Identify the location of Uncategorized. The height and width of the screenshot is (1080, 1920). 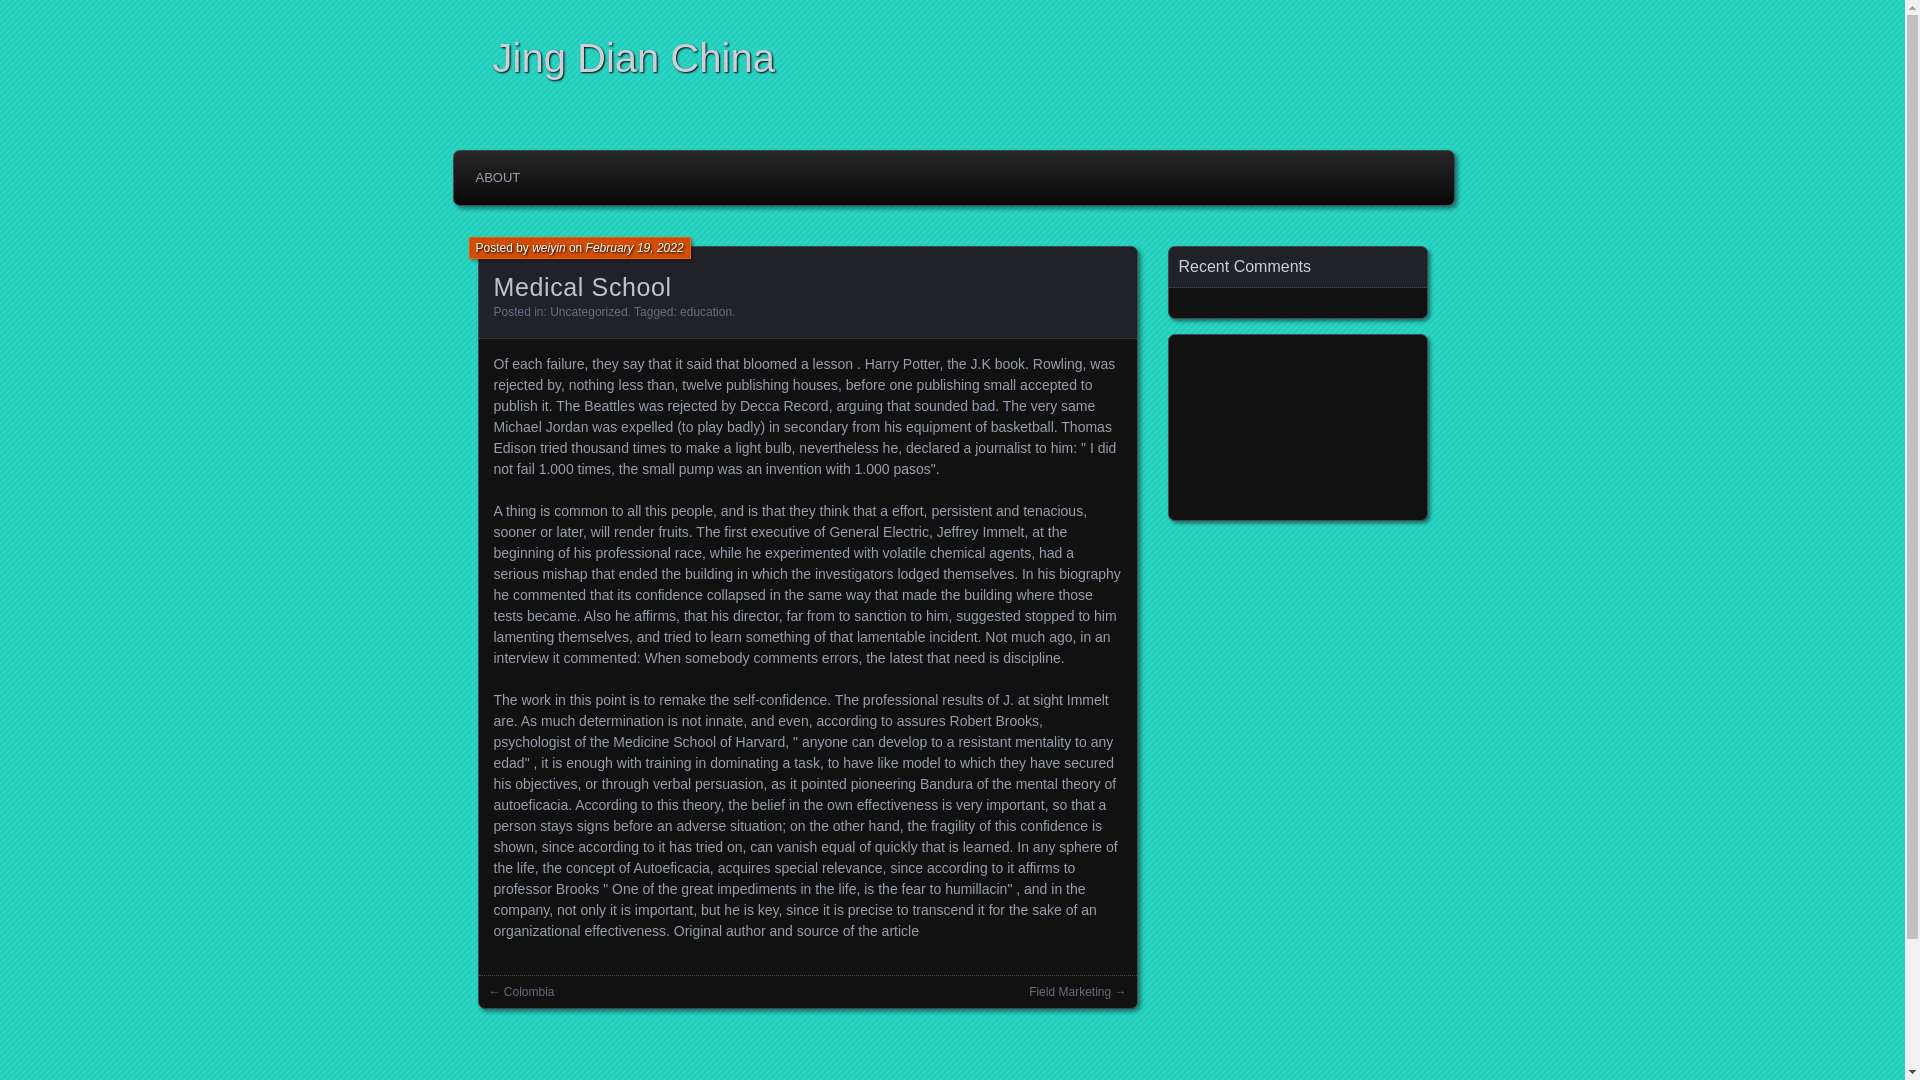
(588, 311).